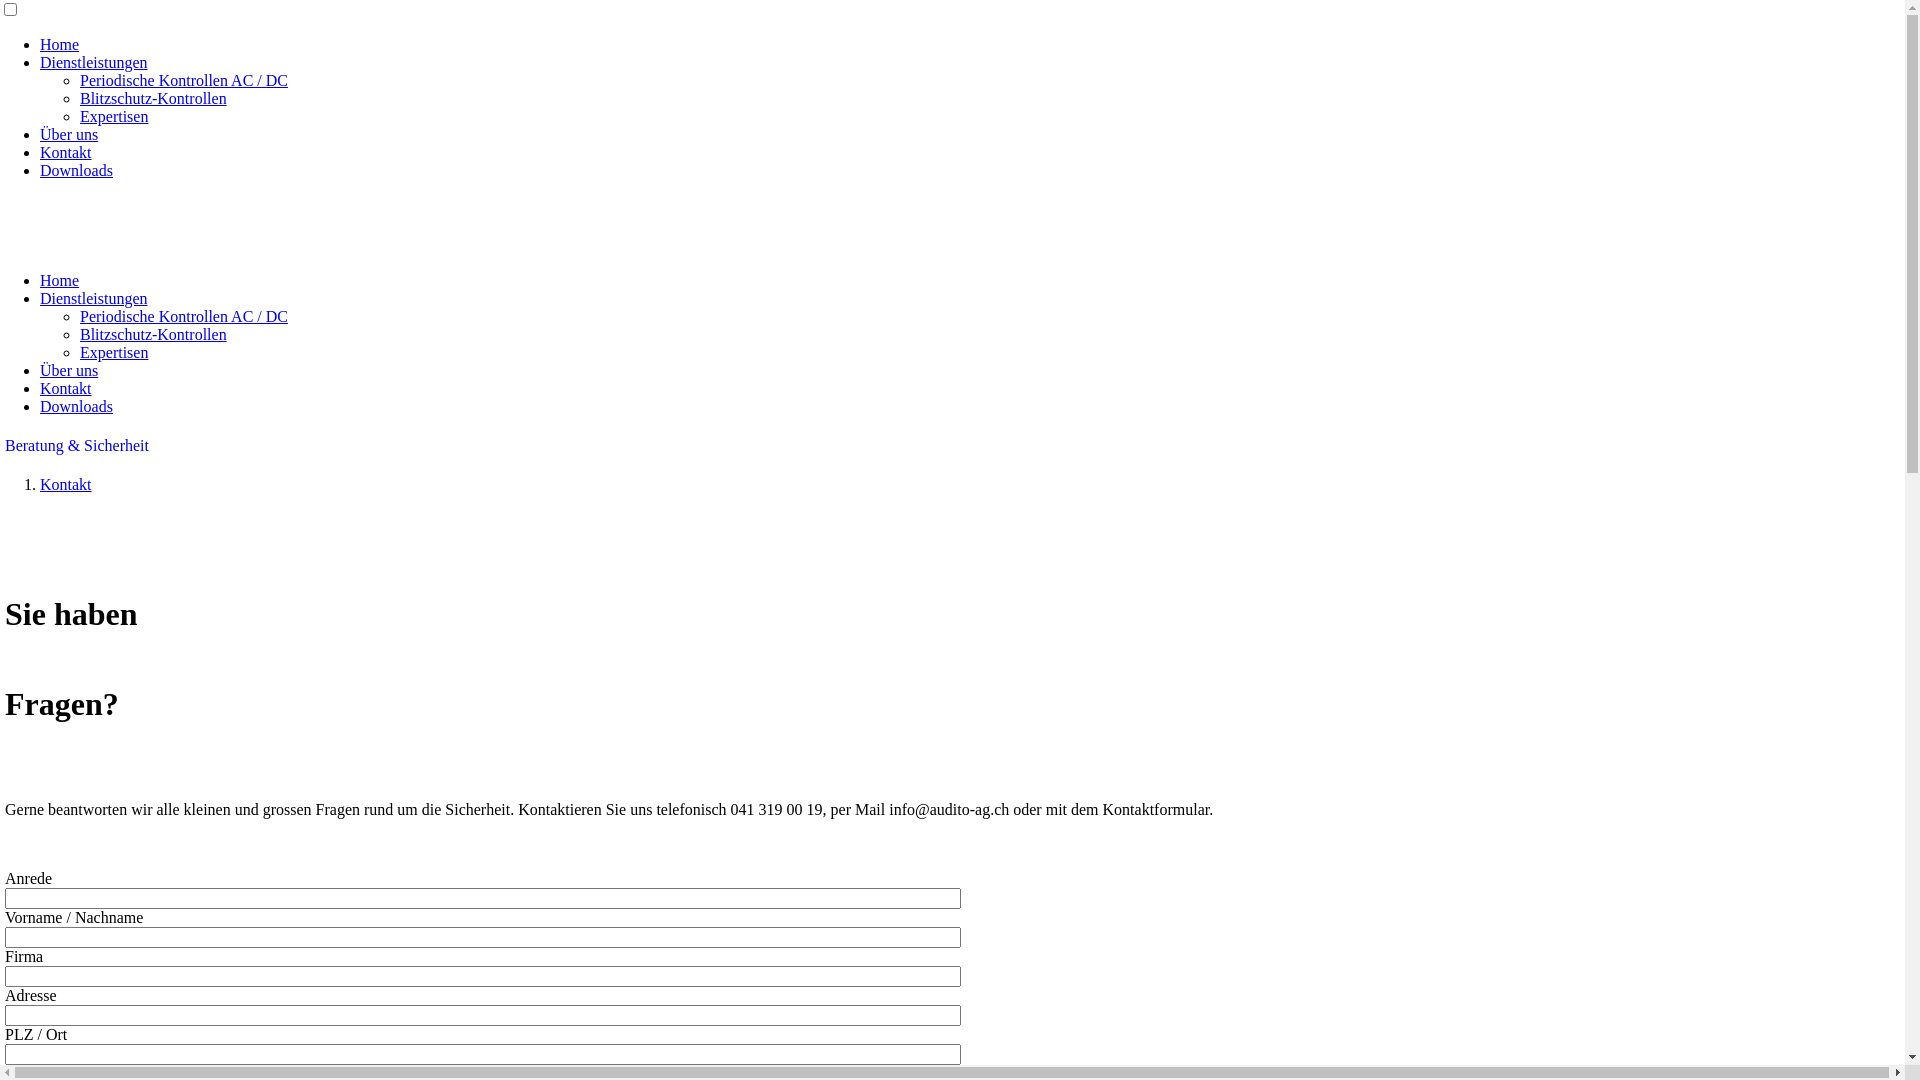  What do you see at coordinates (184, 80) in the screenshot?
I see `Periodische Kontrollen AC / DC` at bounding box center [184, 80].